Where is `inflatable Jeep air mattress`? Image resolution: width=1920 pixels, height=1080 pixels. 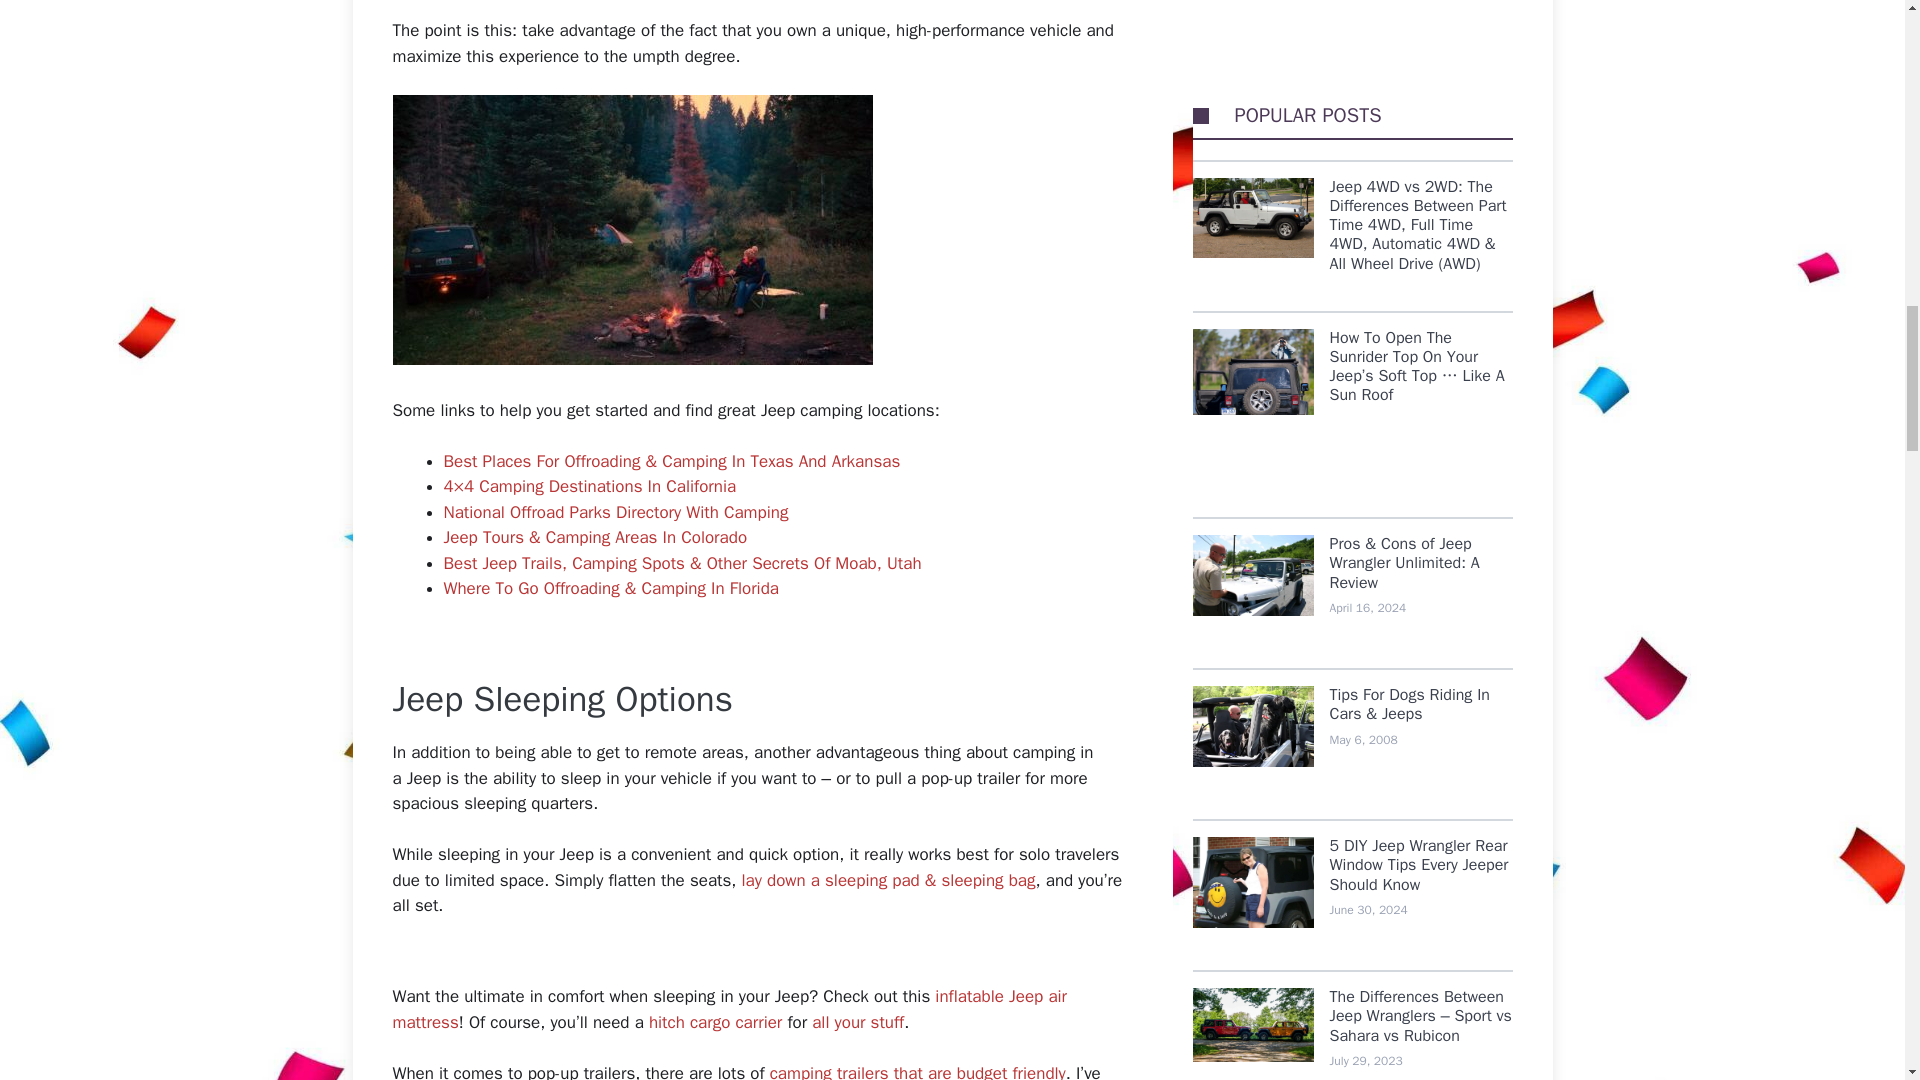
inflatable Jeep air mattress is located at coordinates (729, 1009).